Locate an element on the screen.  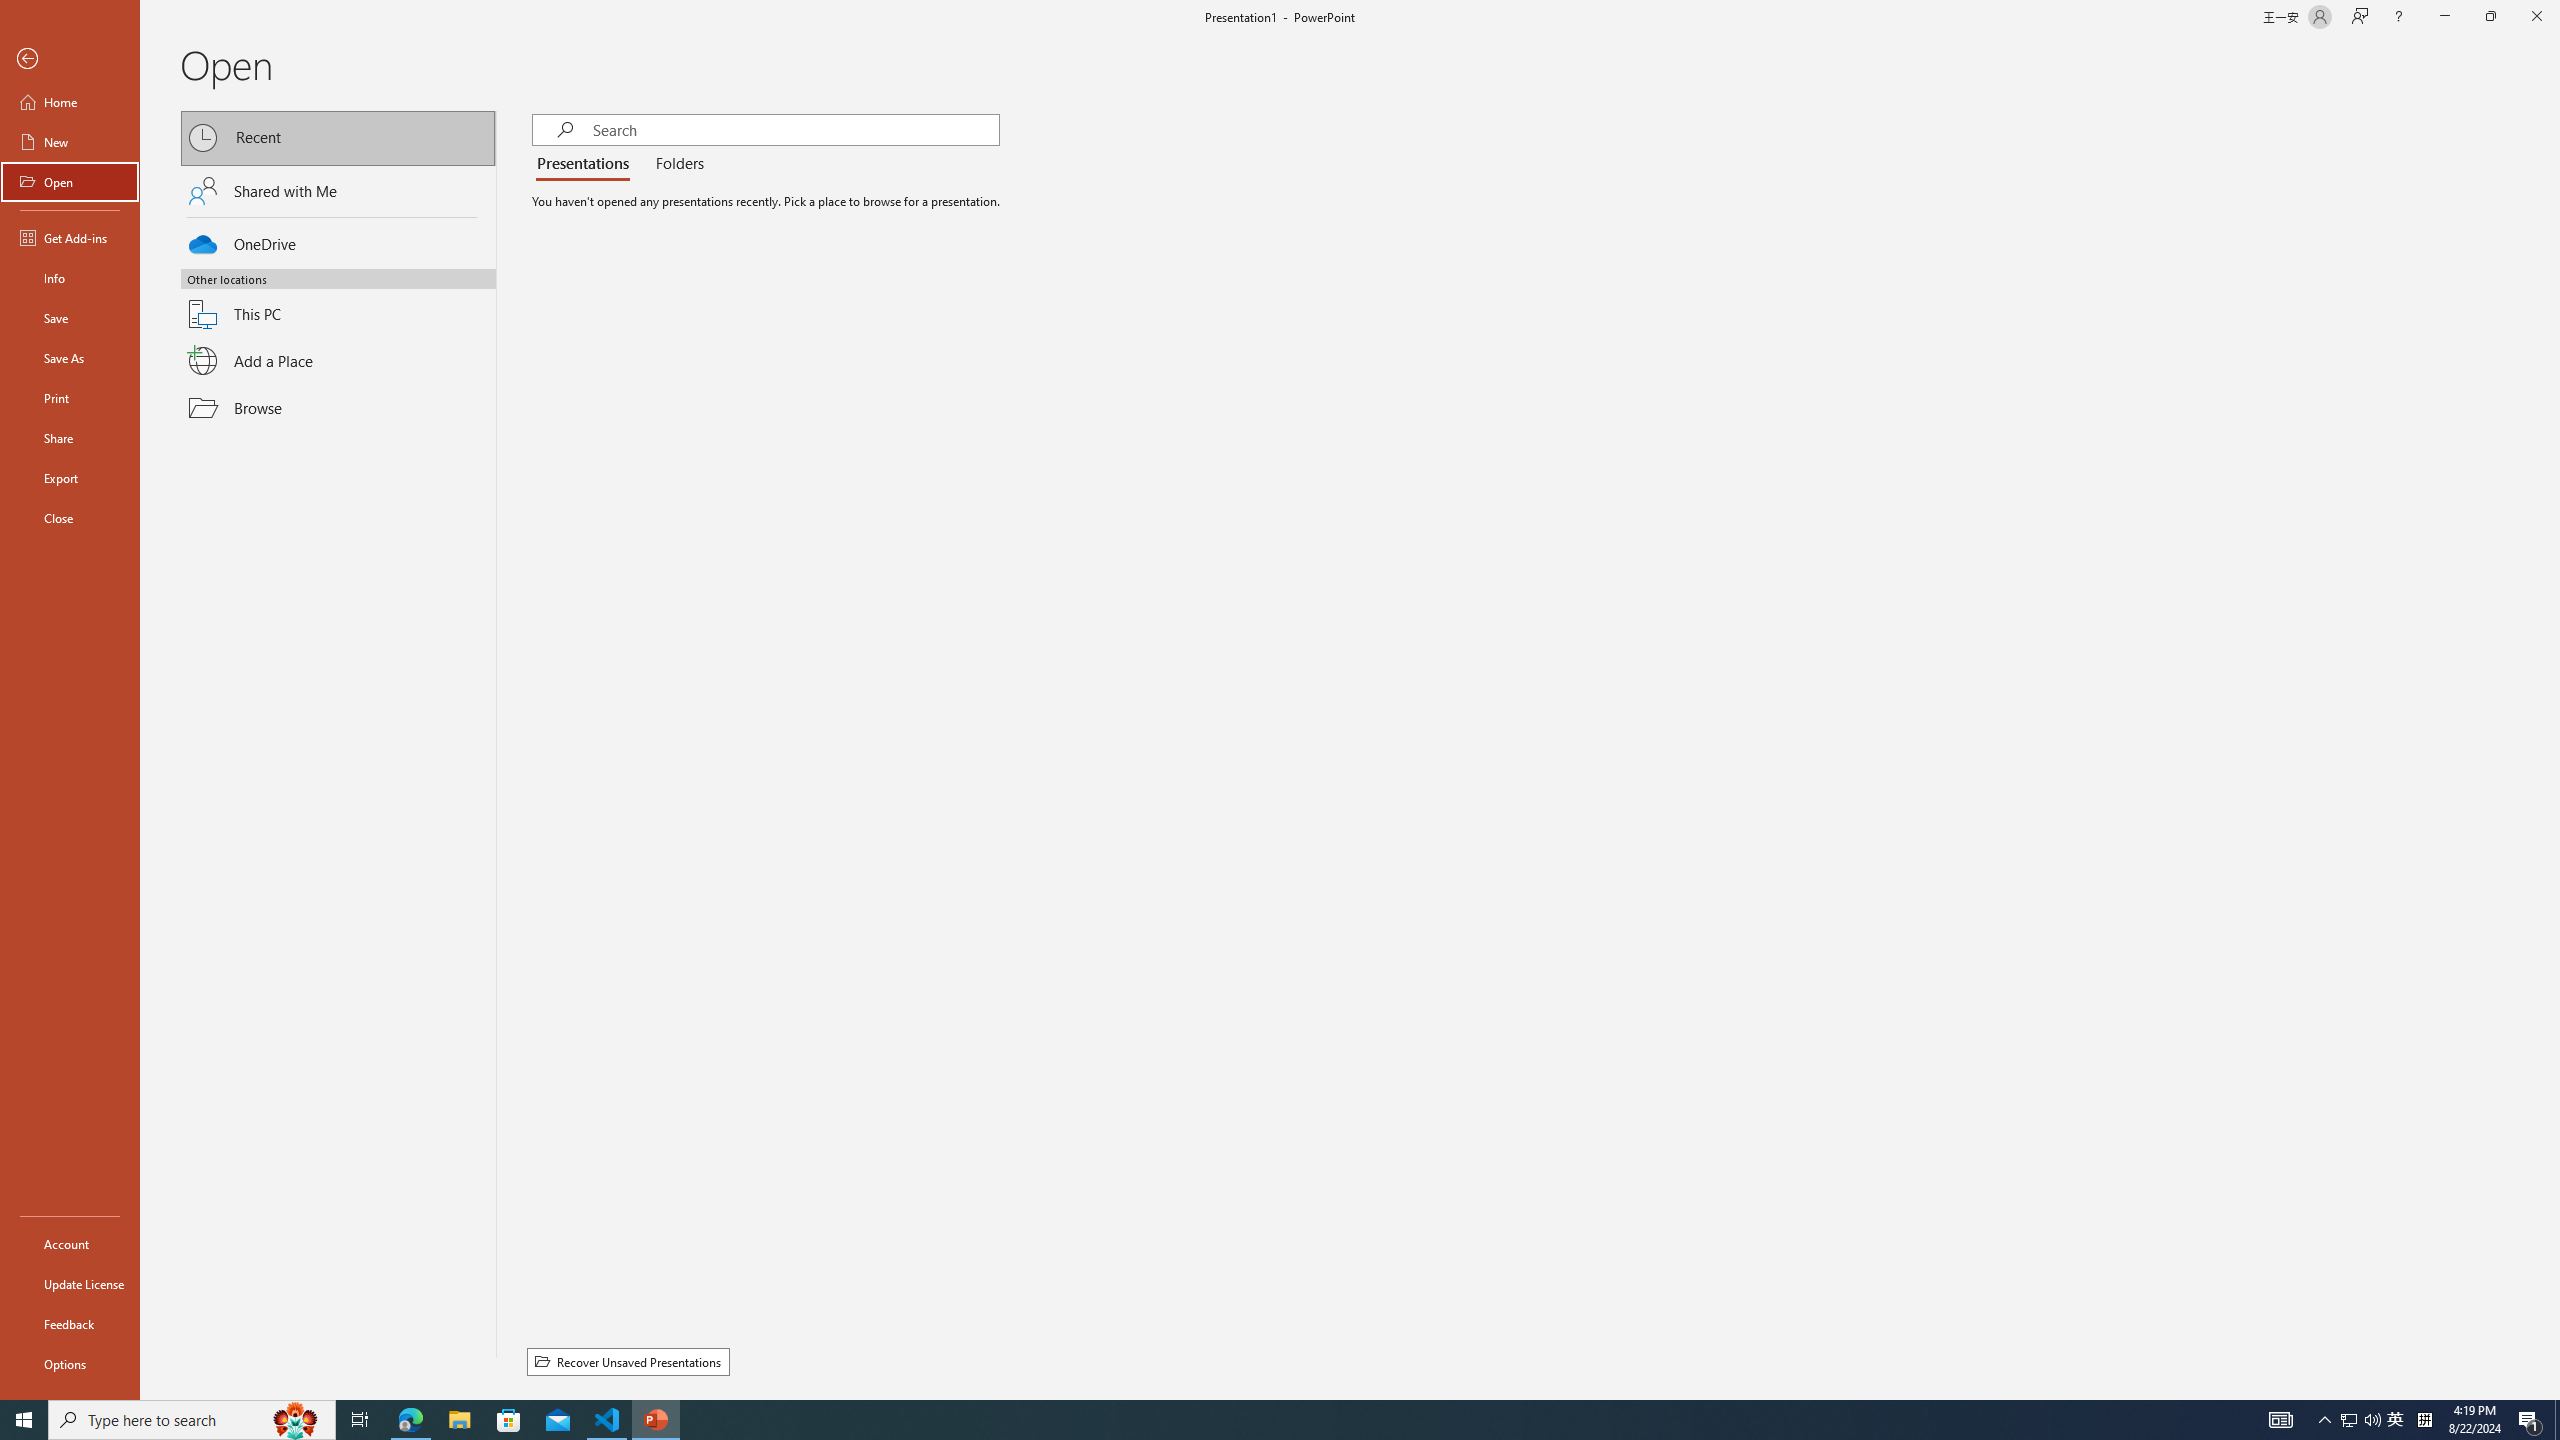
Add a Place is located at coordinates (338, 360).